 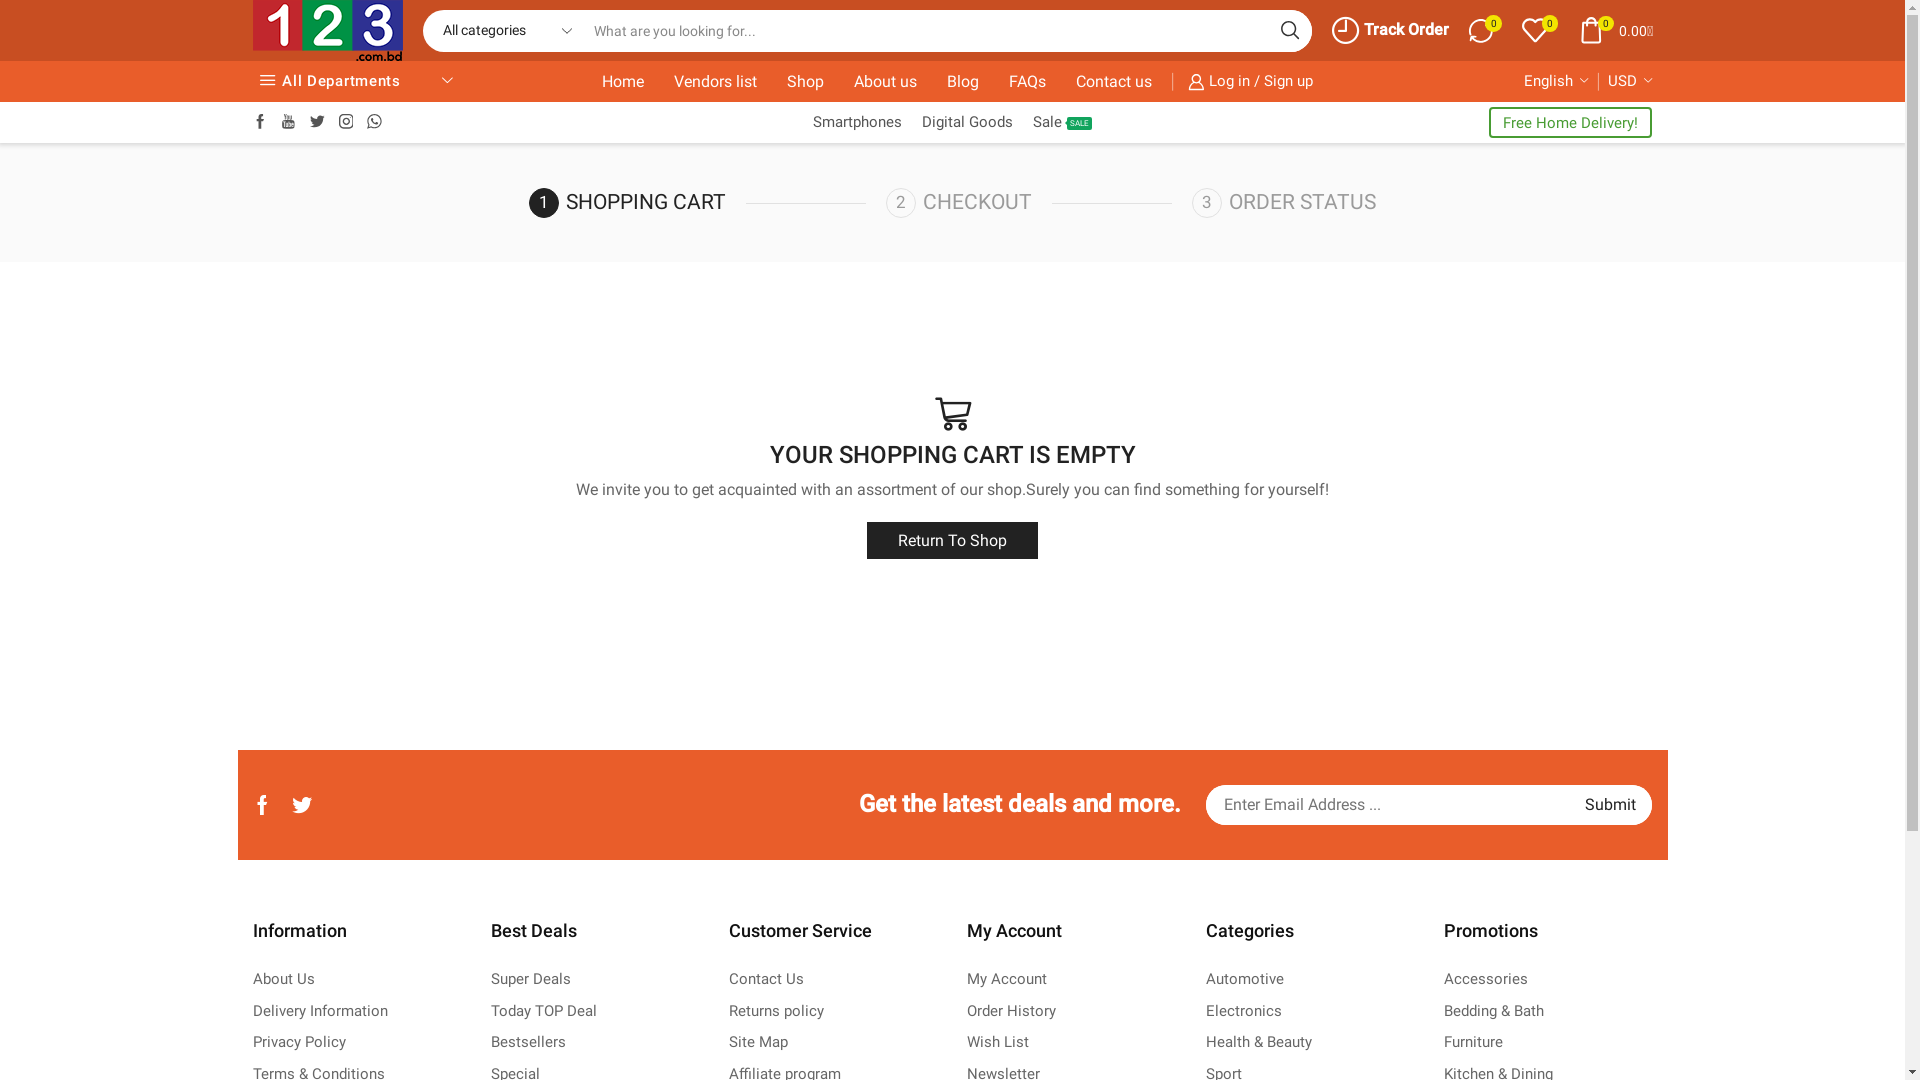 I want to click on Accessories, so click(x=1486, y=979).